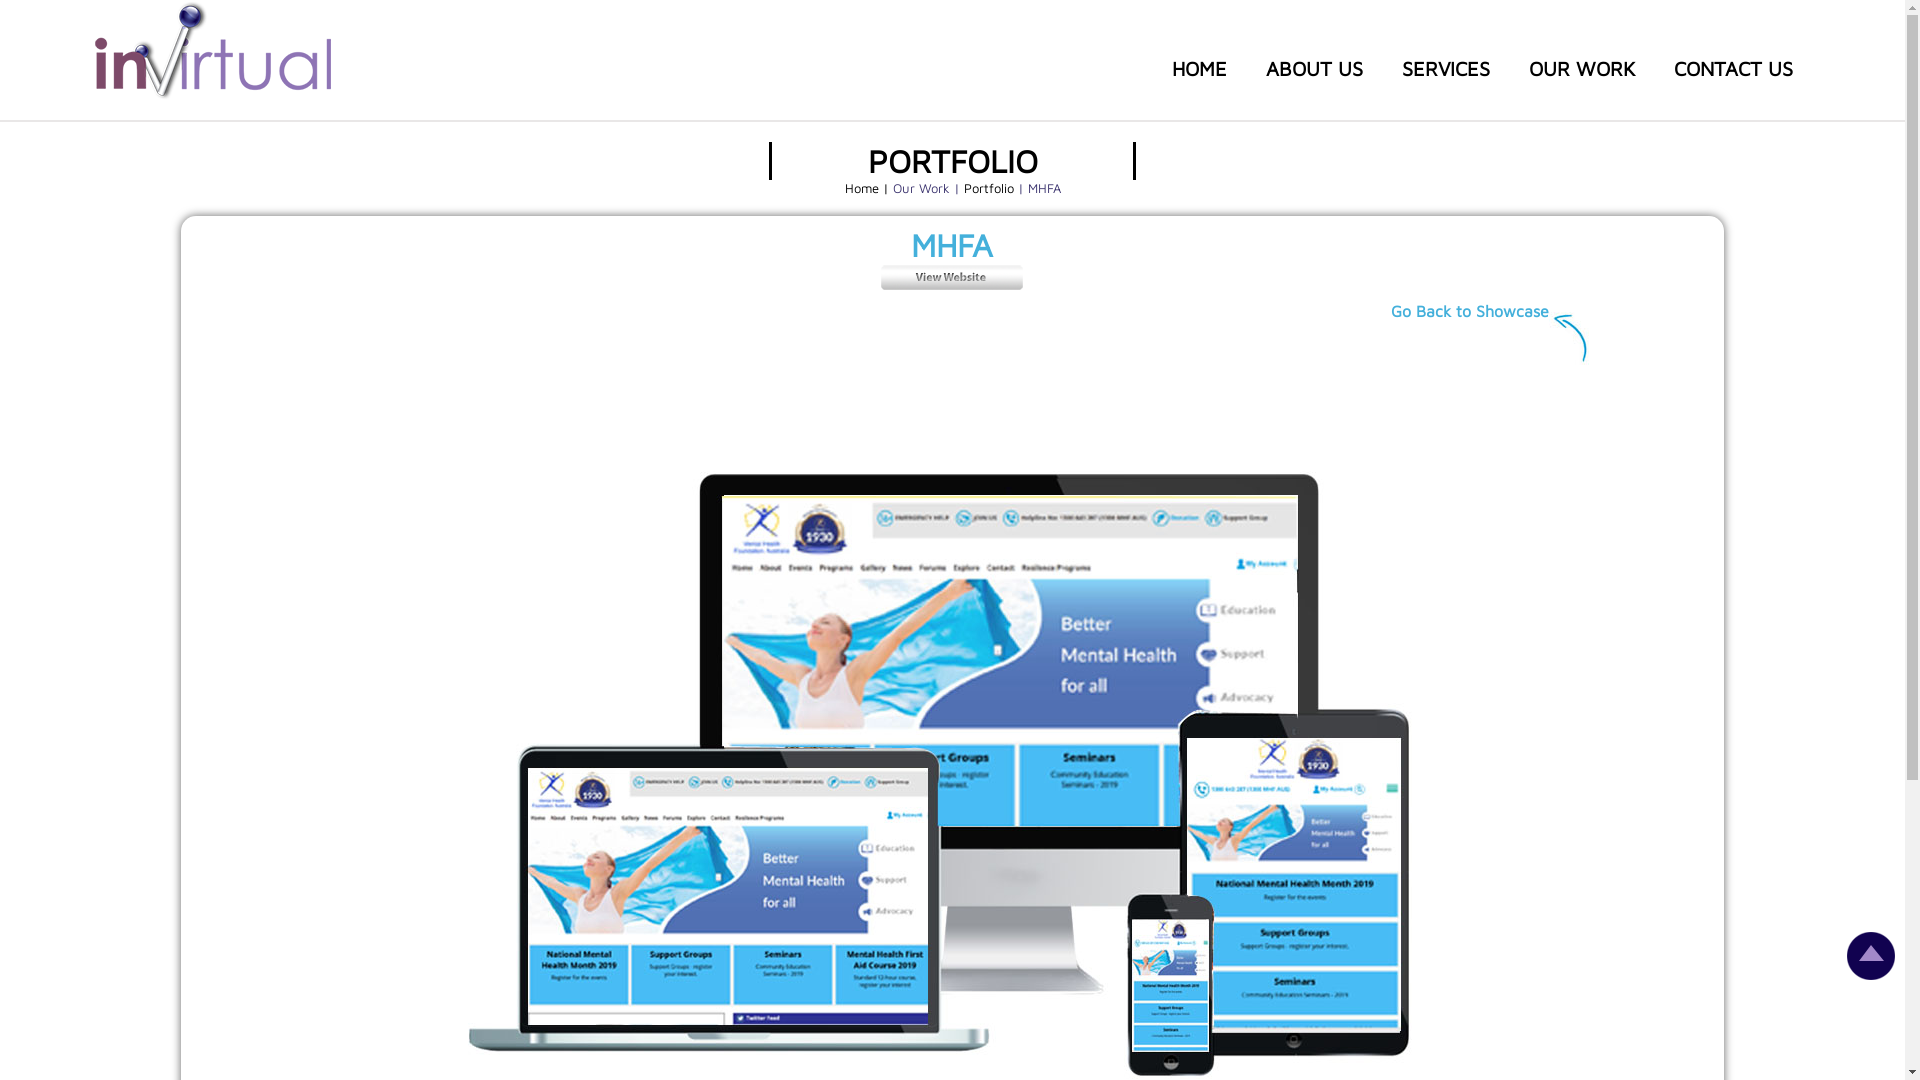  Describe the element at coordinates (1734, 68) in the screenshot. I see `CONTACT US` at that location.